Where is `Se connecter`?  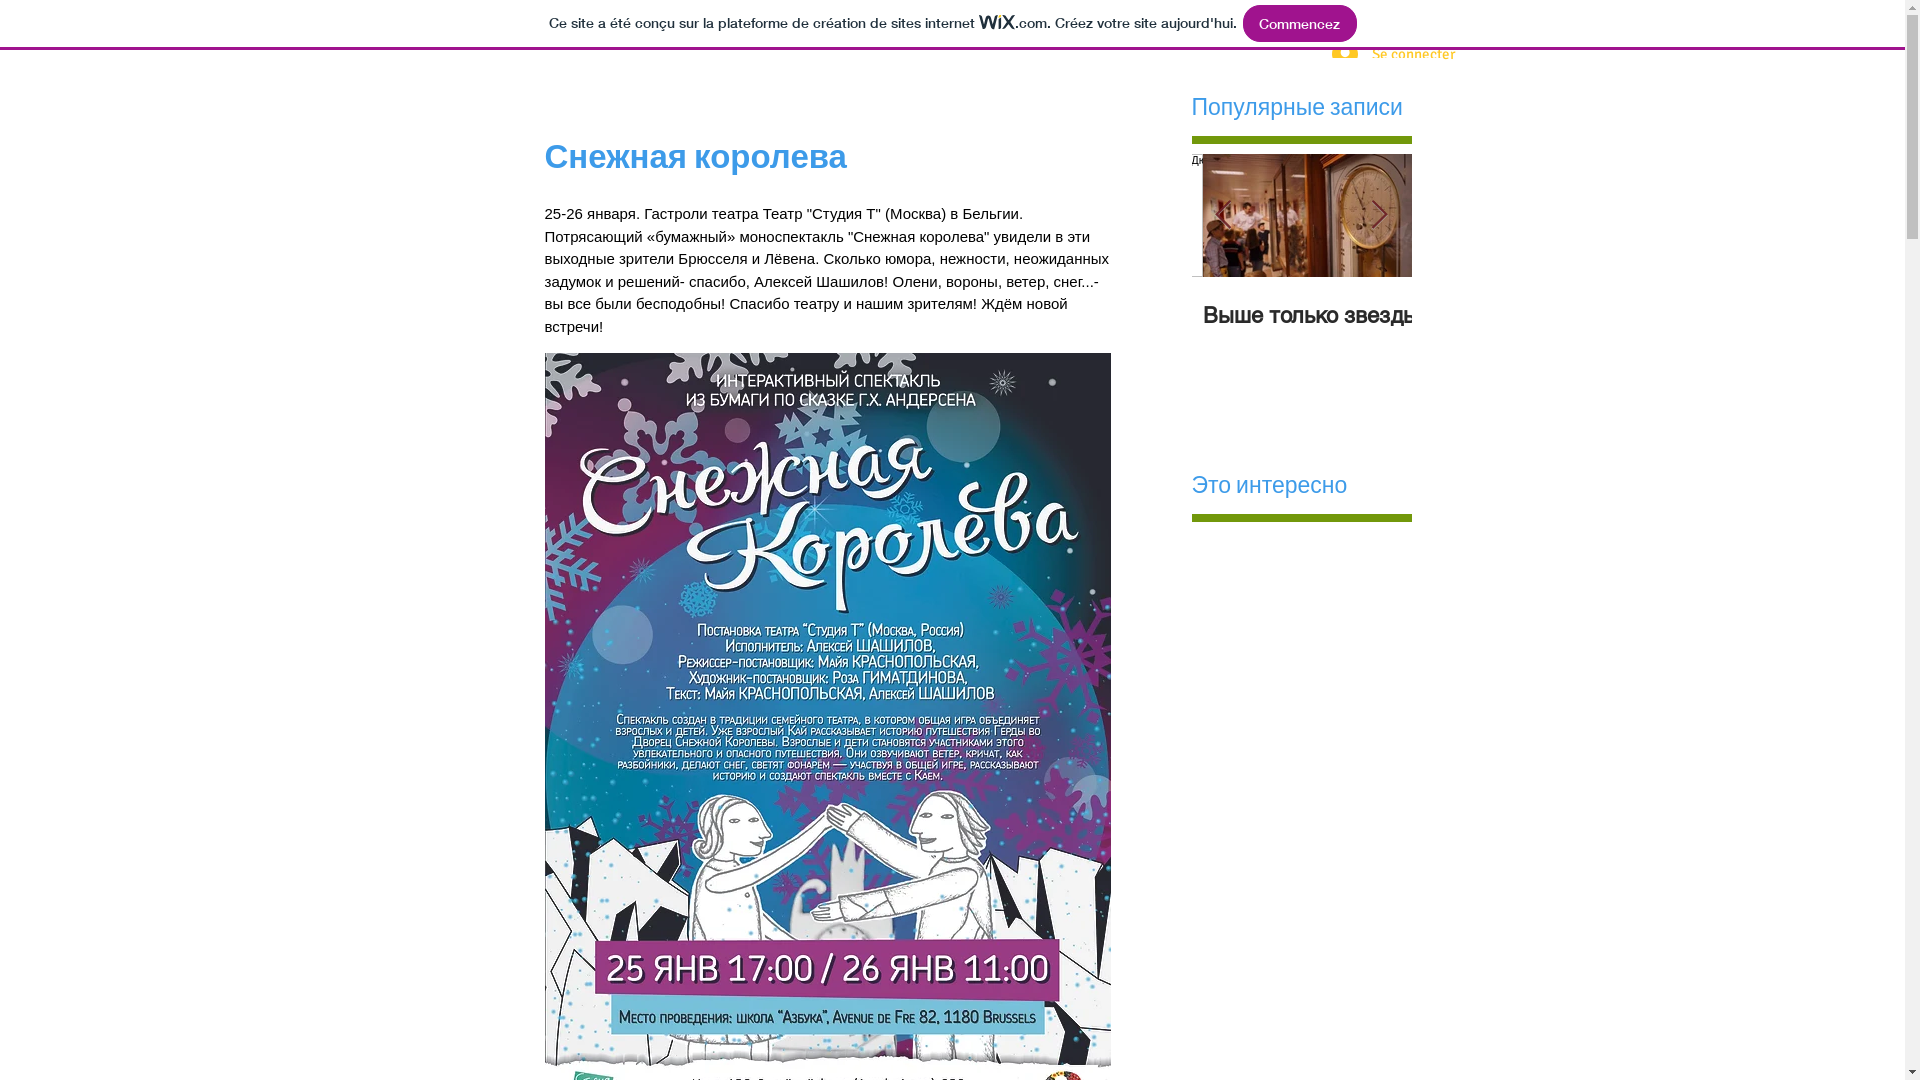
Se connecter is located at coordinates (1378, 54).